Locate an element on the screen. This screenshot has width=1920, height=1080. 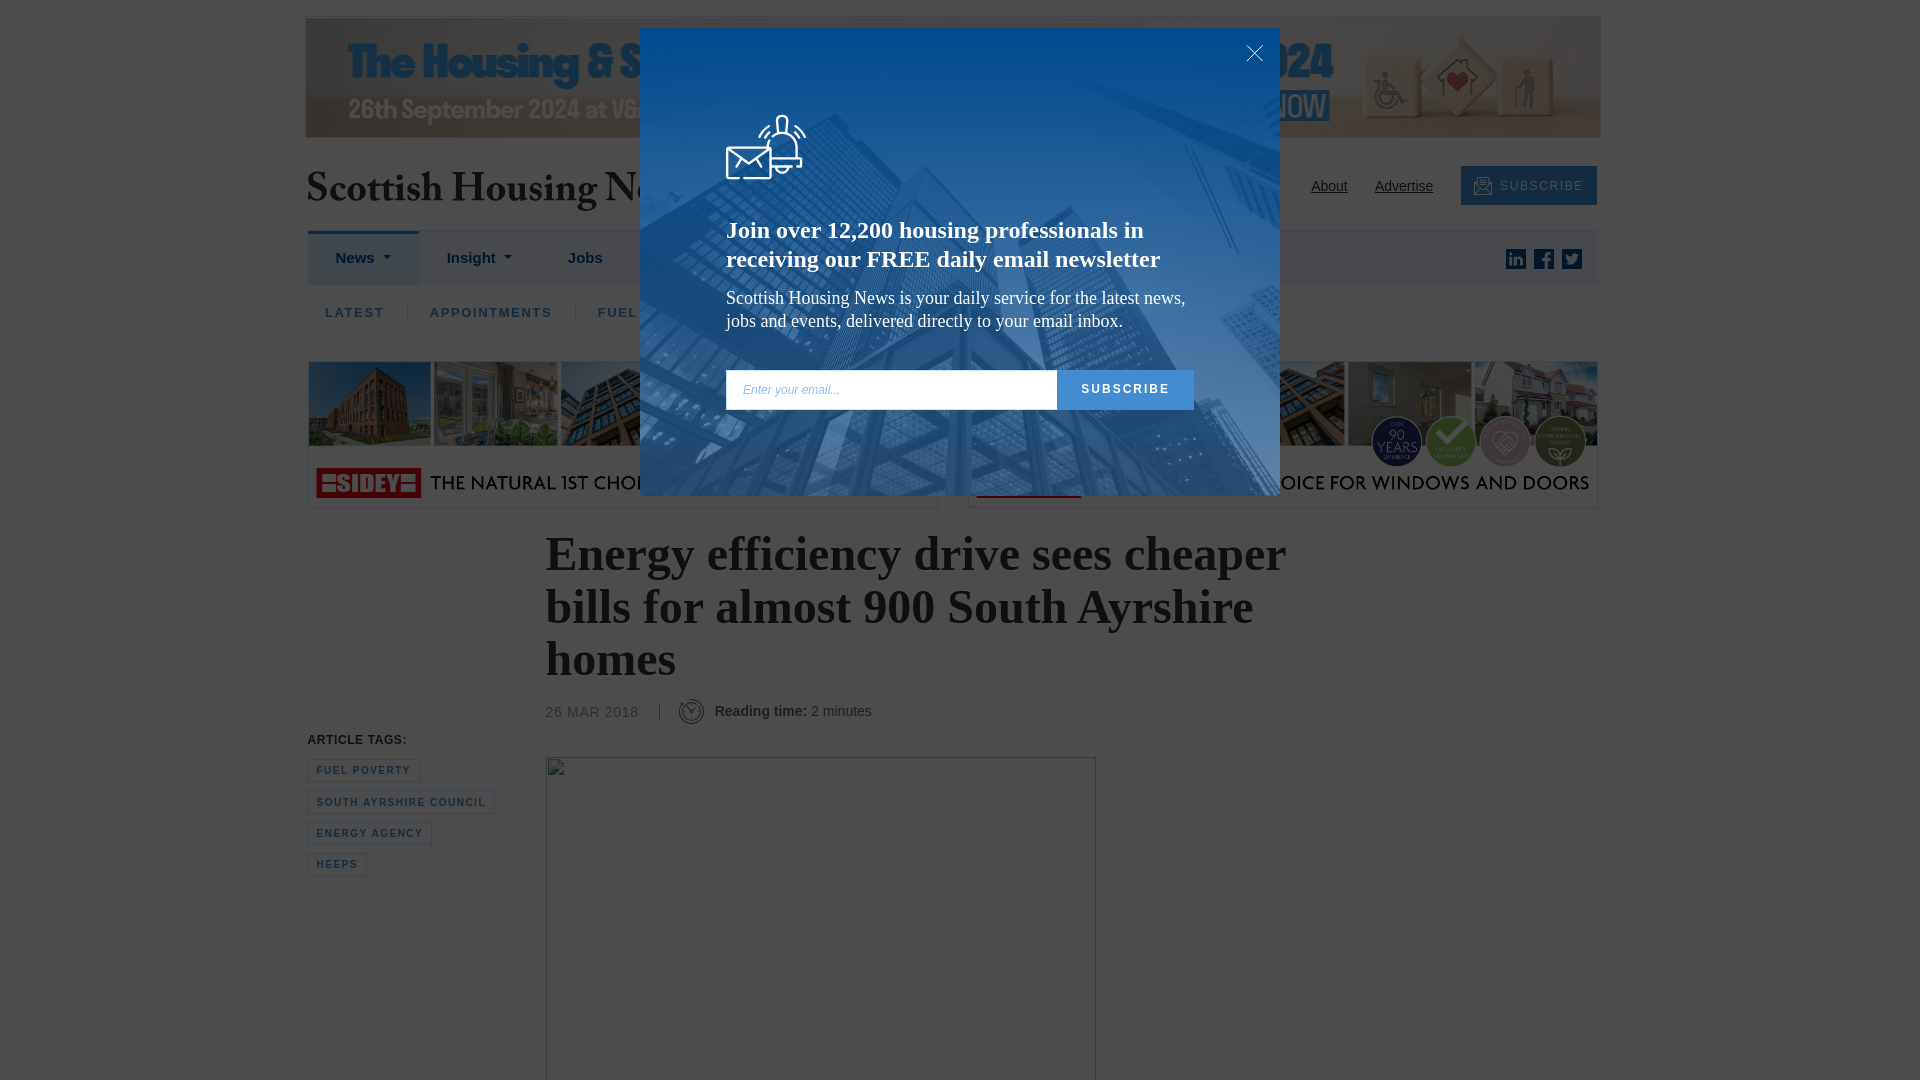
Tenders is located at coordinates (688, 258).